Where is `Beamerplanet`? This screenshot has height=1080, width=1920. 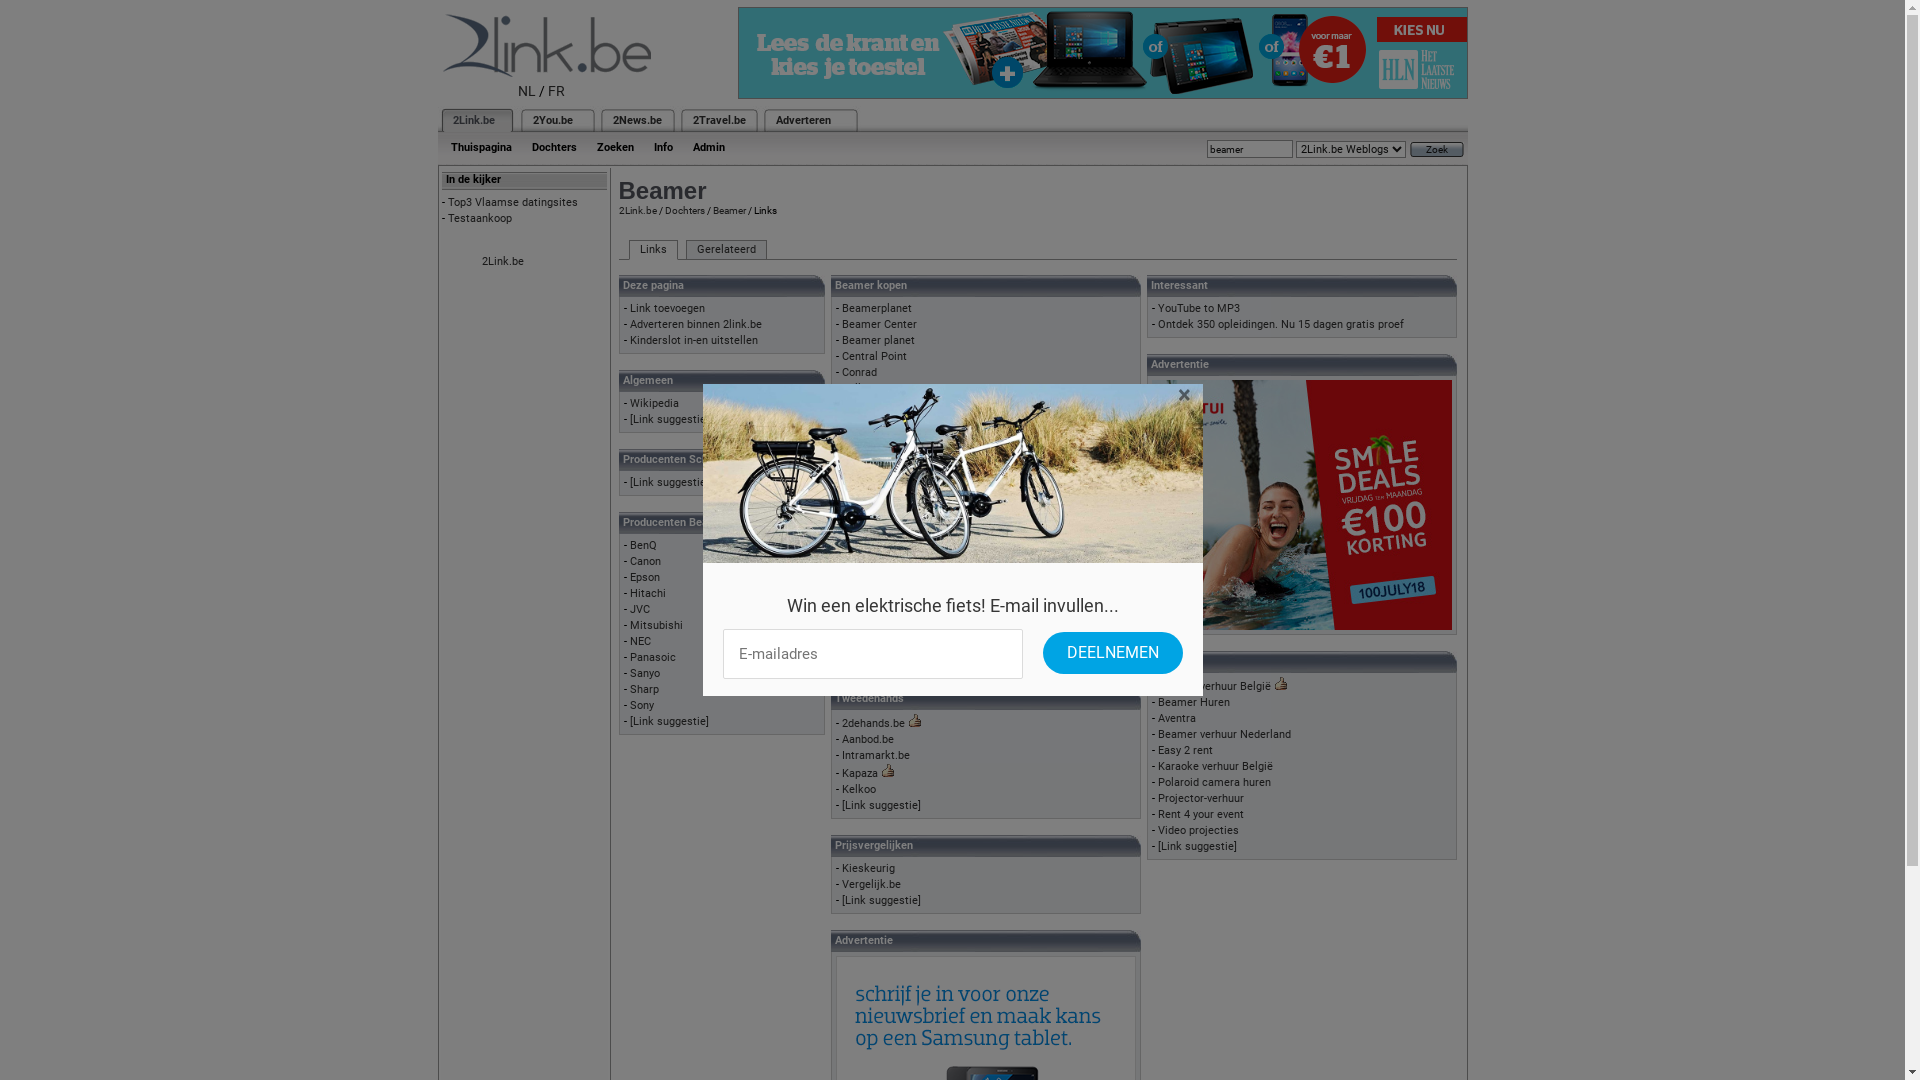
Beamerplanet is located at coordinates (877, 308).